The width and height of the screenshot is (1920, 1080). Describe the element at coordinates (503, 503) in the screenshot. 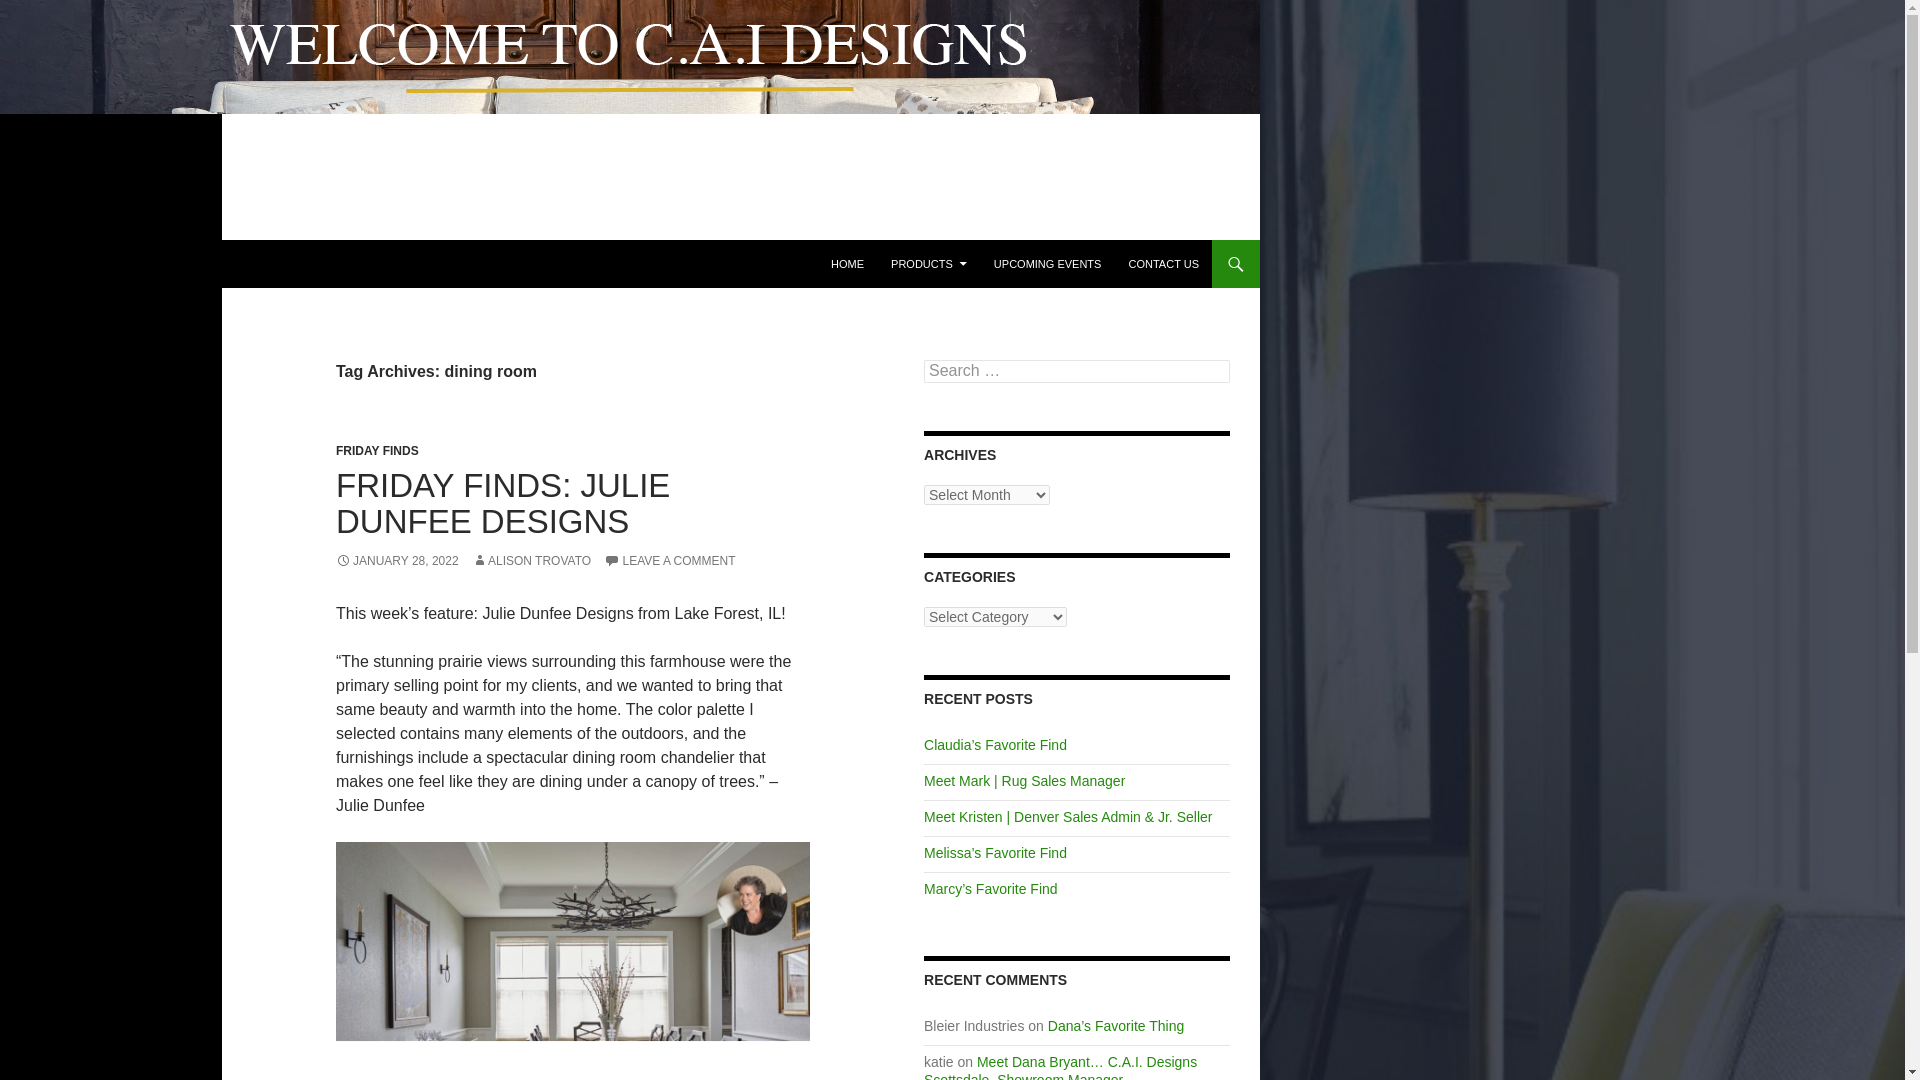

I see `FRIDAY FINDS: JULIE DUNFEE DESIGNS` at that location.